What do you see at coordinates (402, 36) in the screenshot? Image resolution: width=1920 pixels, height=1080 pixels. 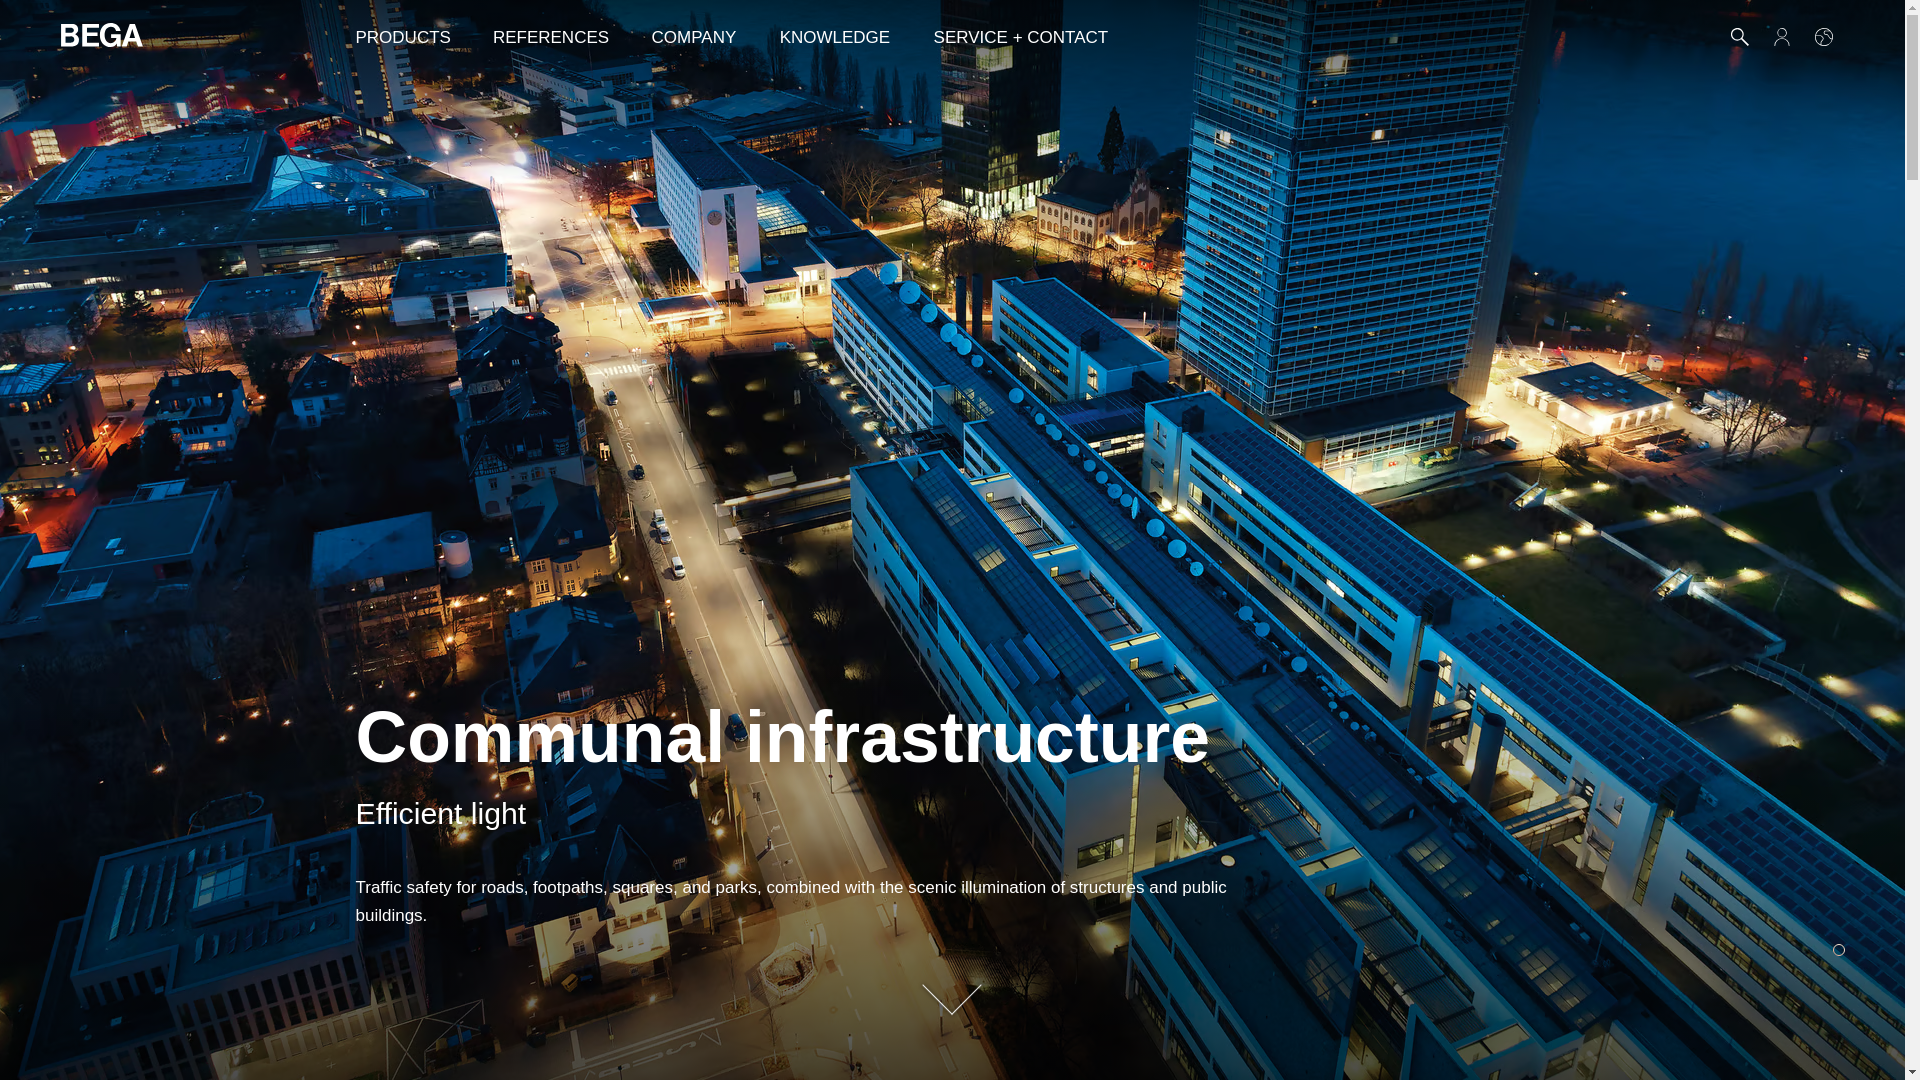 I see `PRODUCTS` at bounding box center [402, 36].